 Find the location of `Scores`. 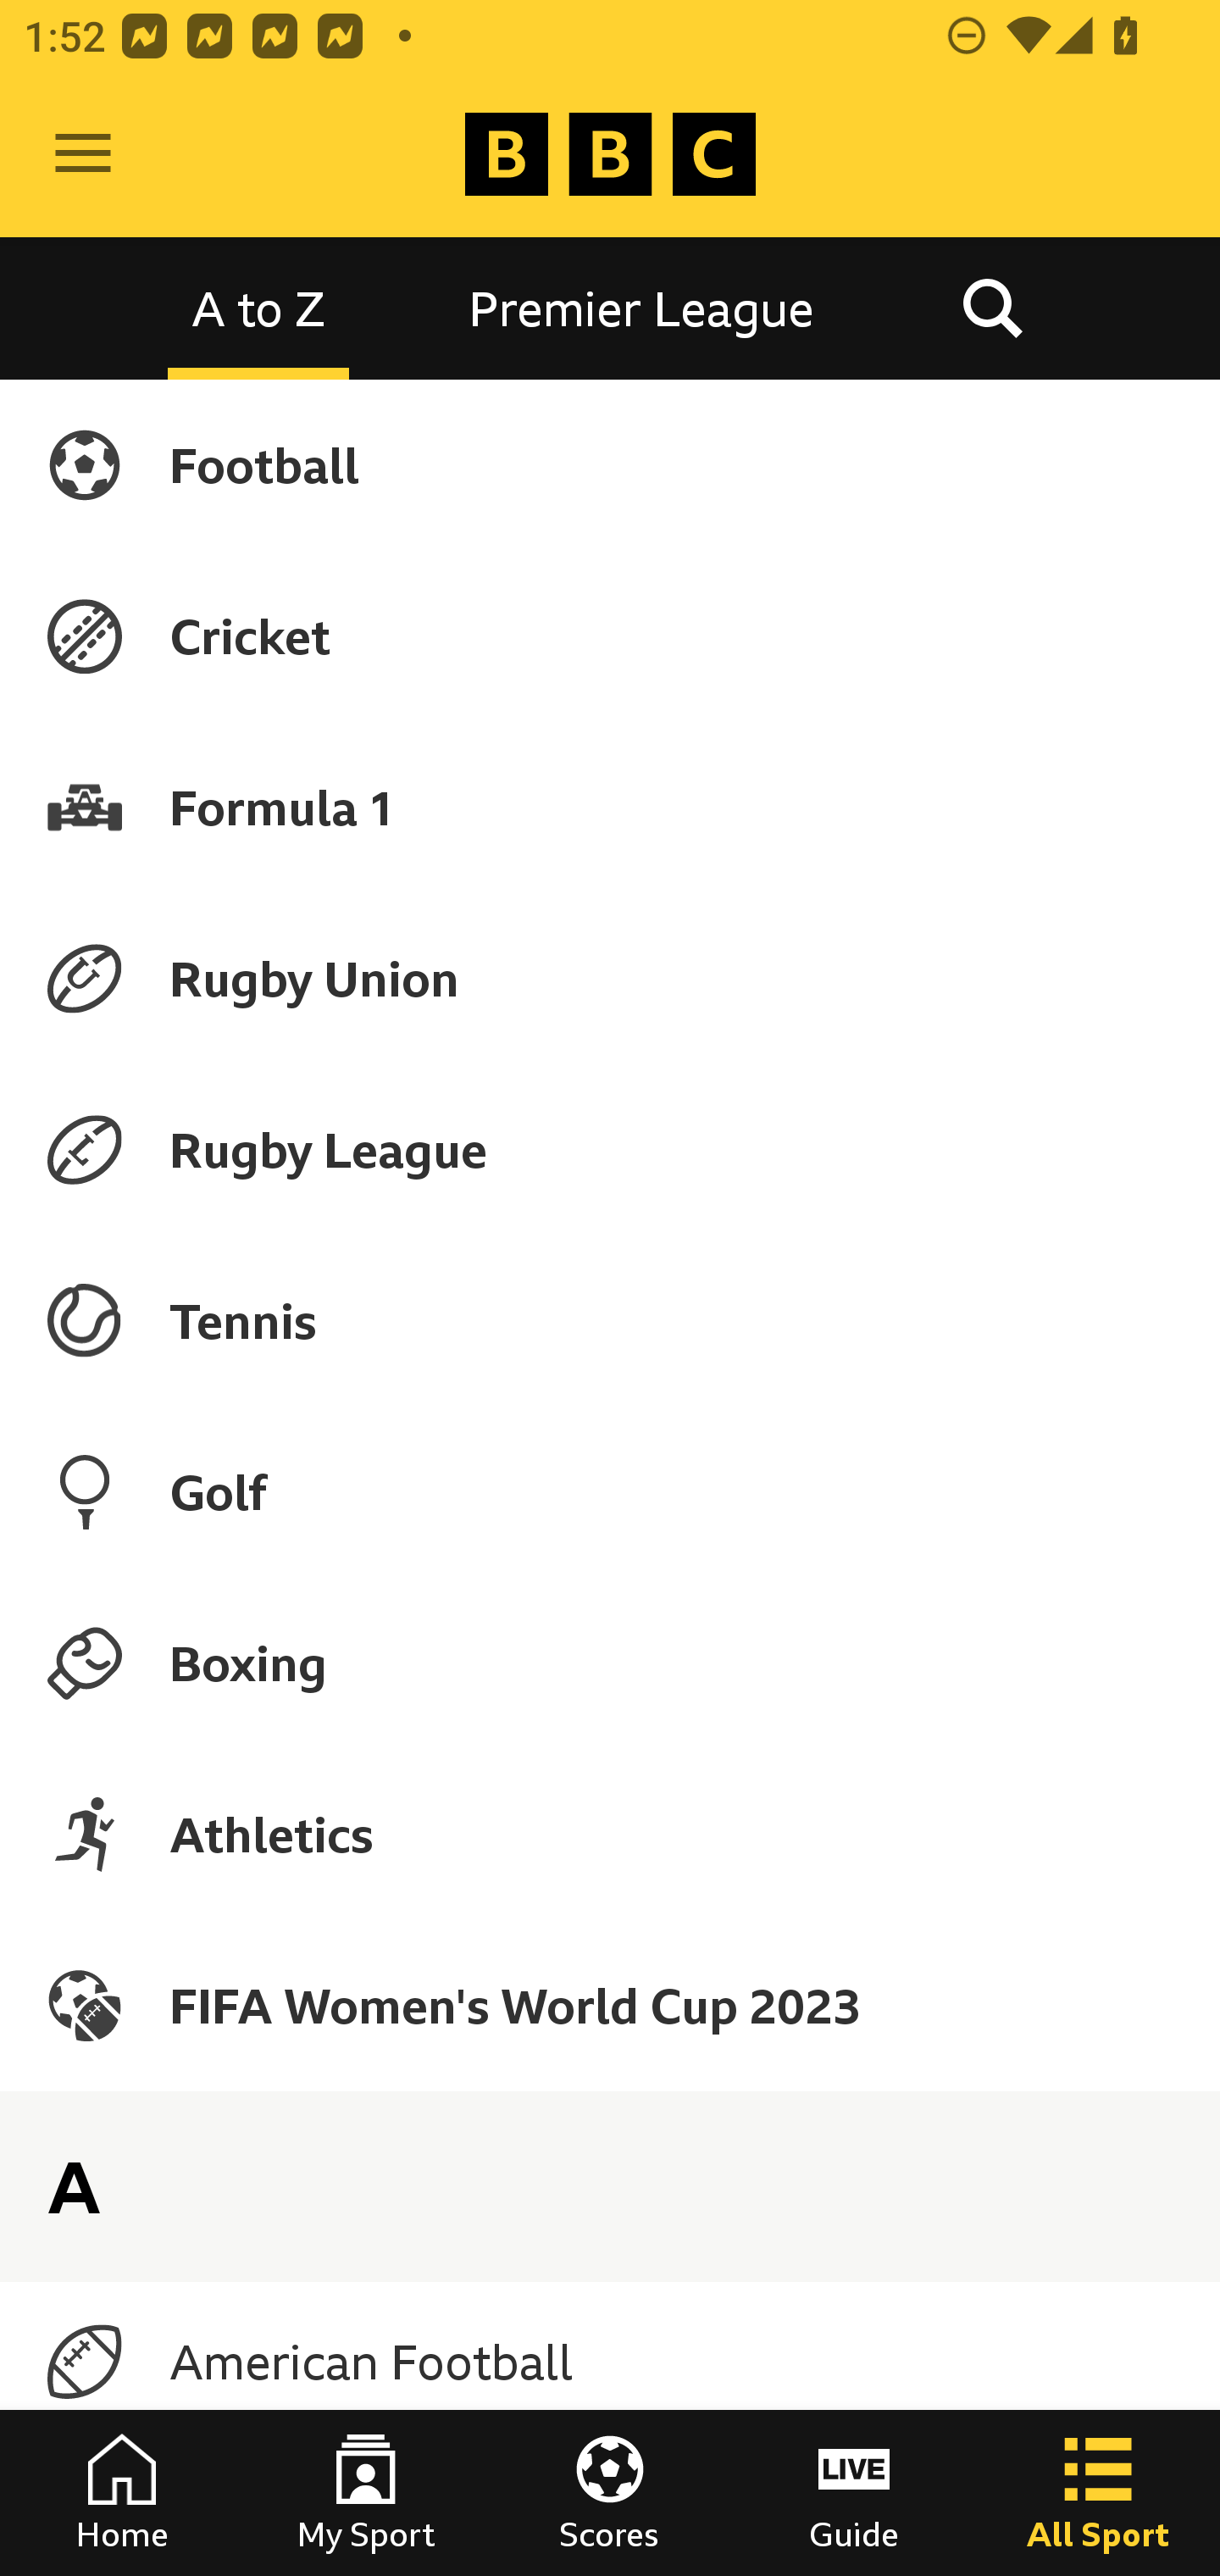

Scores is located at coordinates (610, 2493).